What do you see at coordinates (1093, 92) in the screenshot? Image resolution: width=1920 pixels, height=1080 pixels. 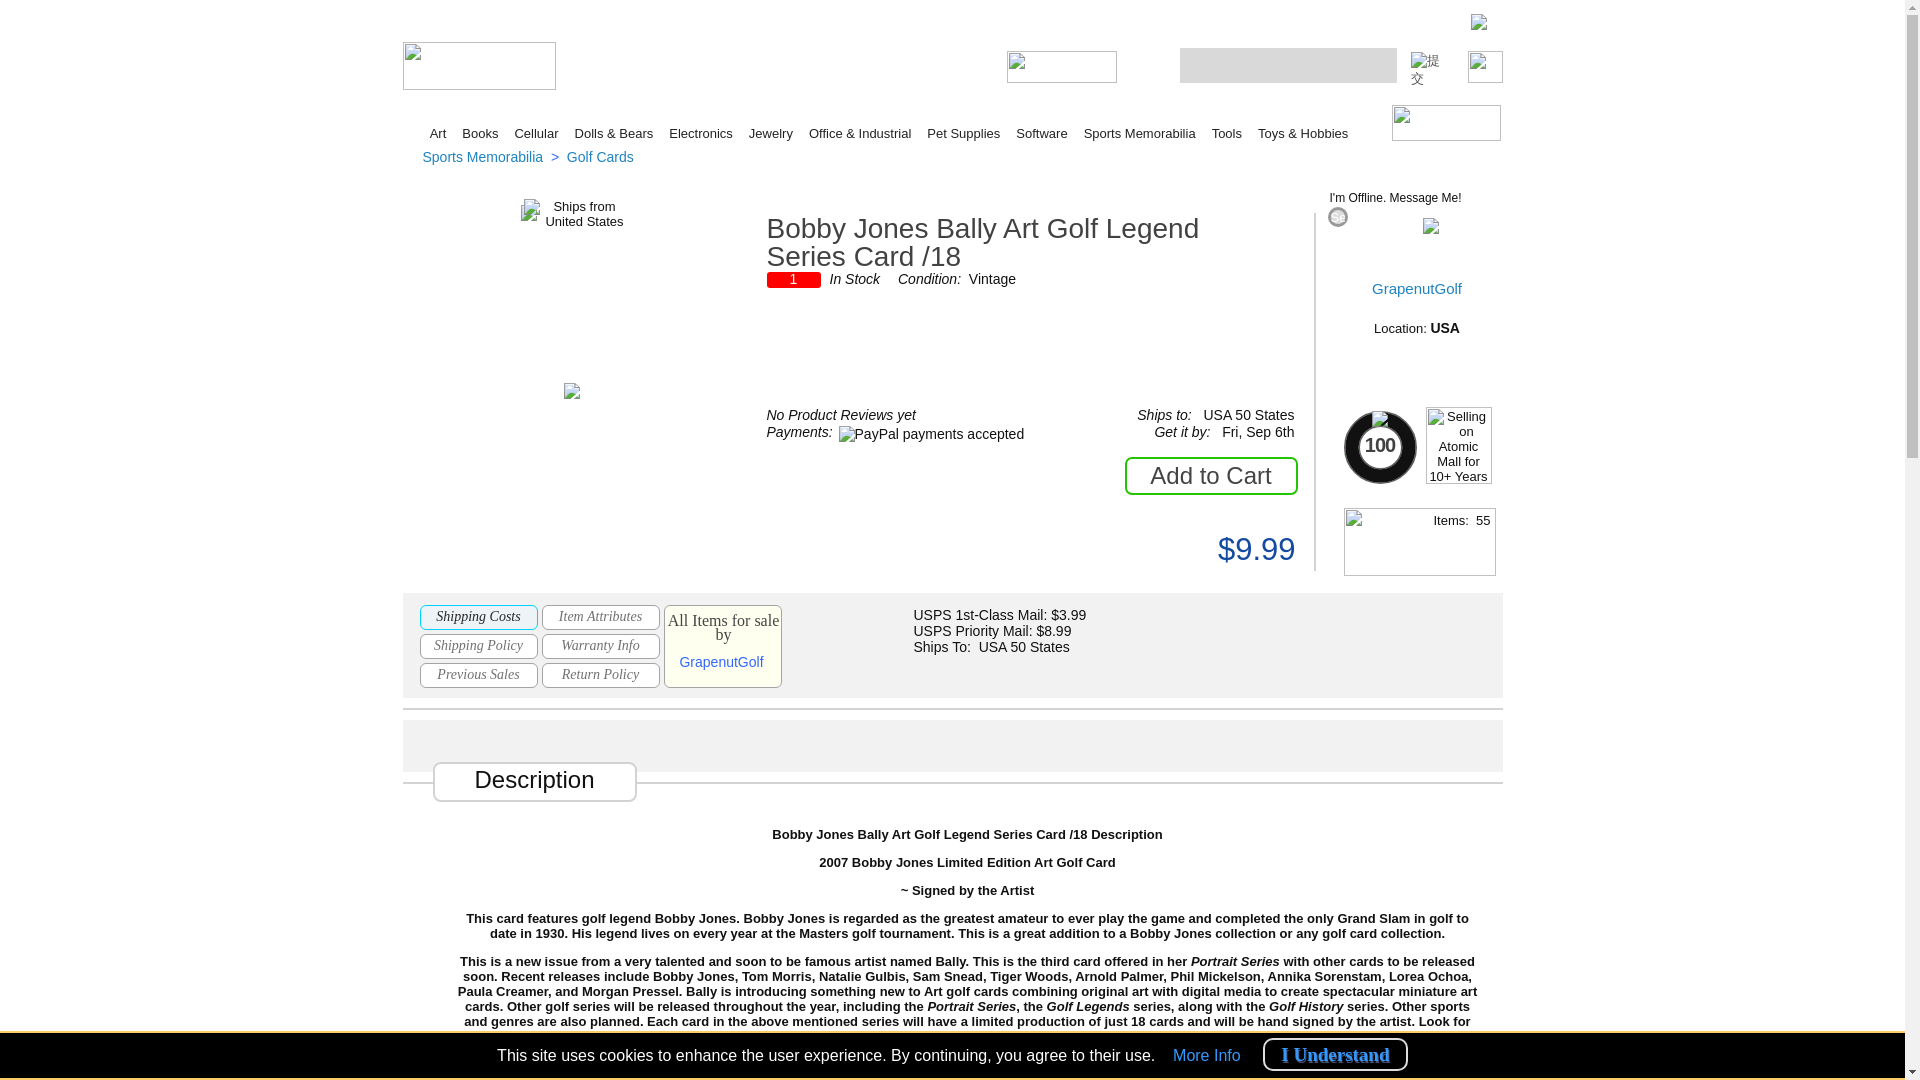 I see `Complete Your Order` at bounding box center [1093, 92].